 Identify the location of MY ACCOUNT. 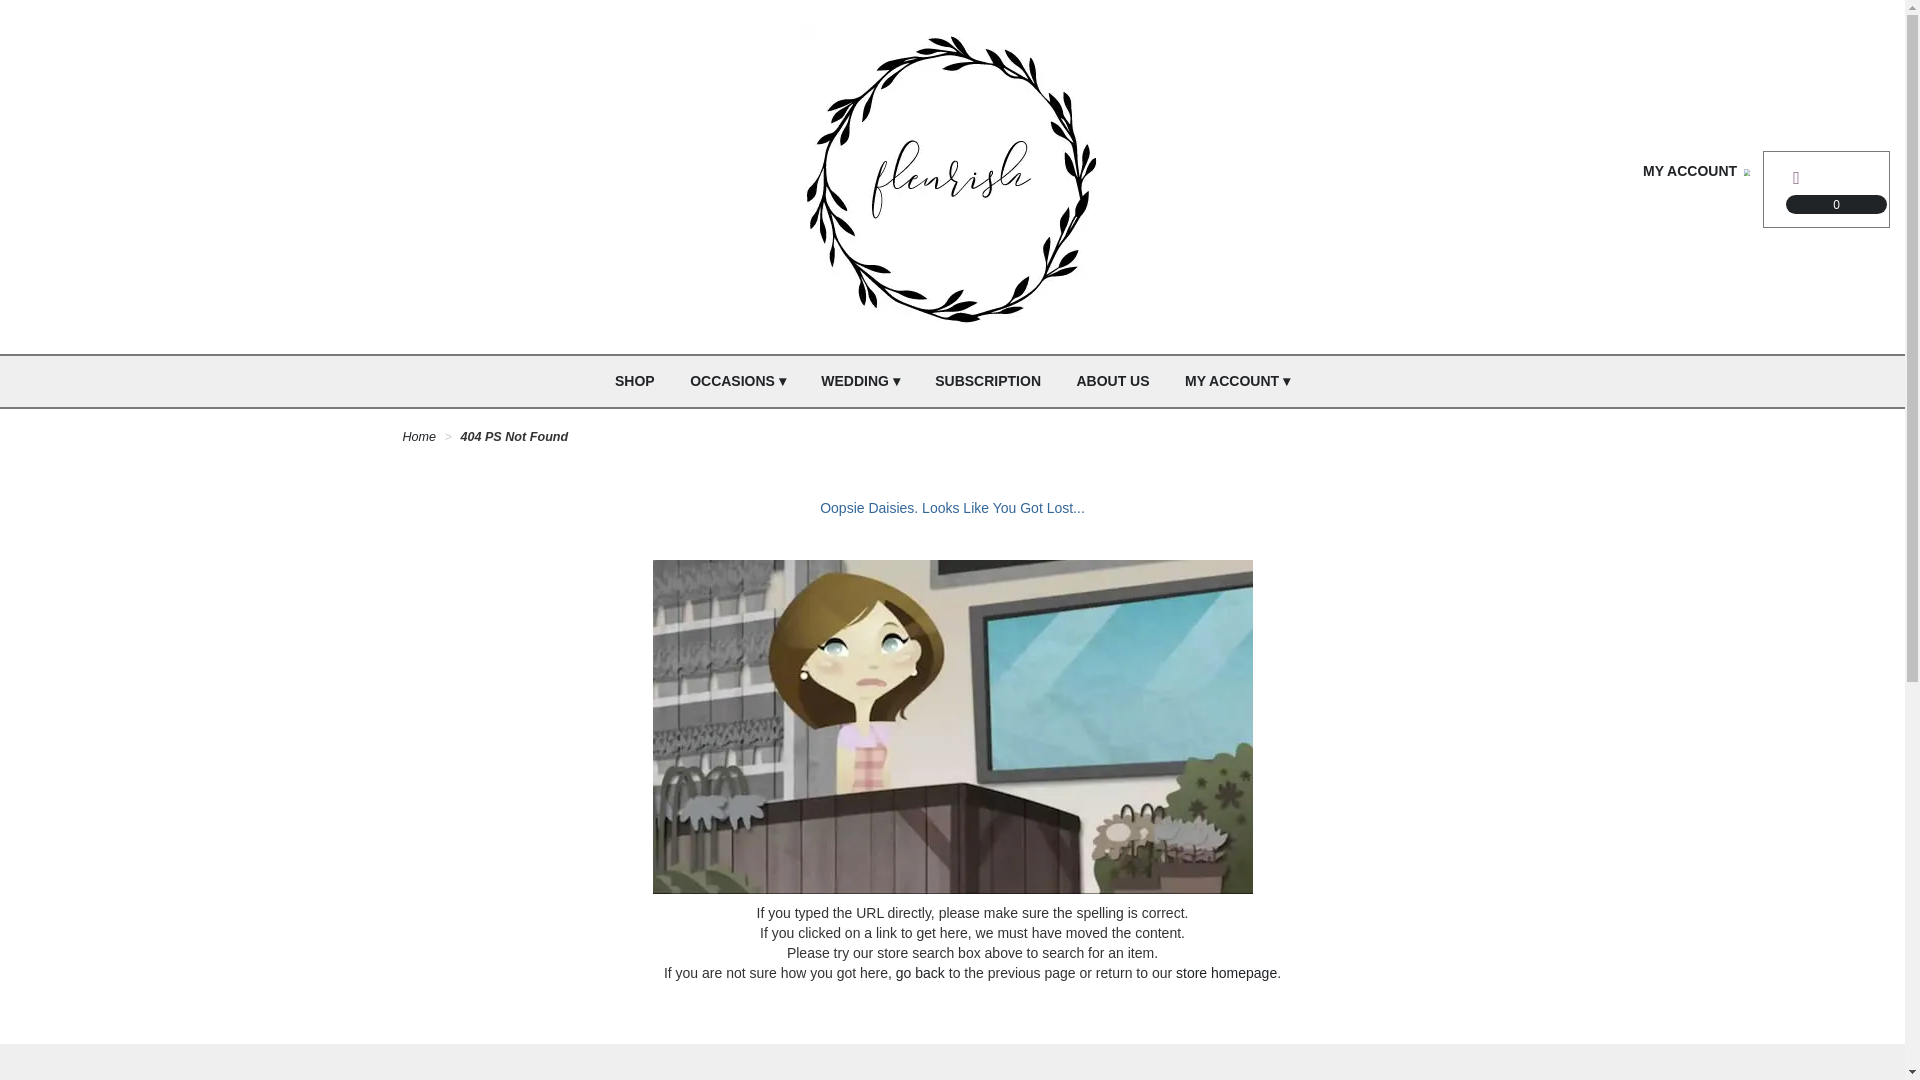
(1698, 172).